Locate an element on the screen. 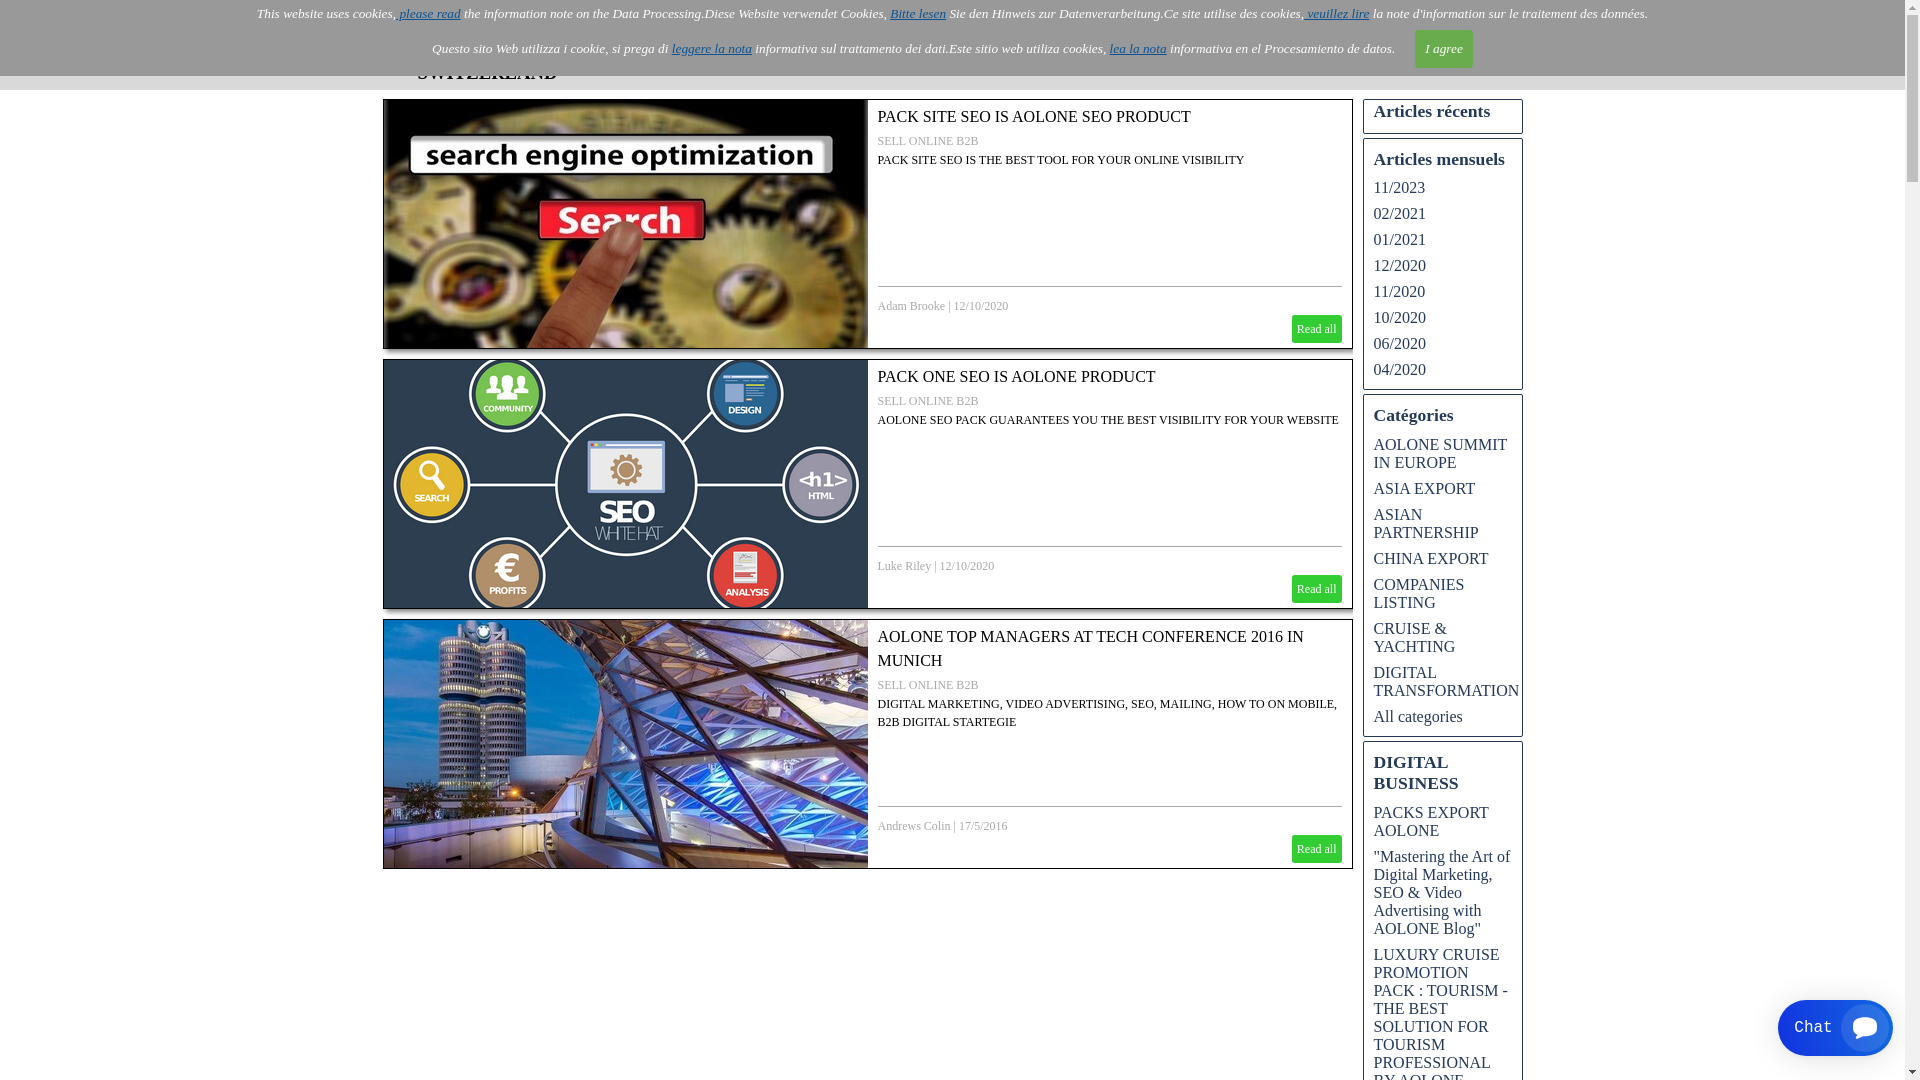 The image size is (1920, 1080). veuillez lire is located at coordinates (1336, 14).